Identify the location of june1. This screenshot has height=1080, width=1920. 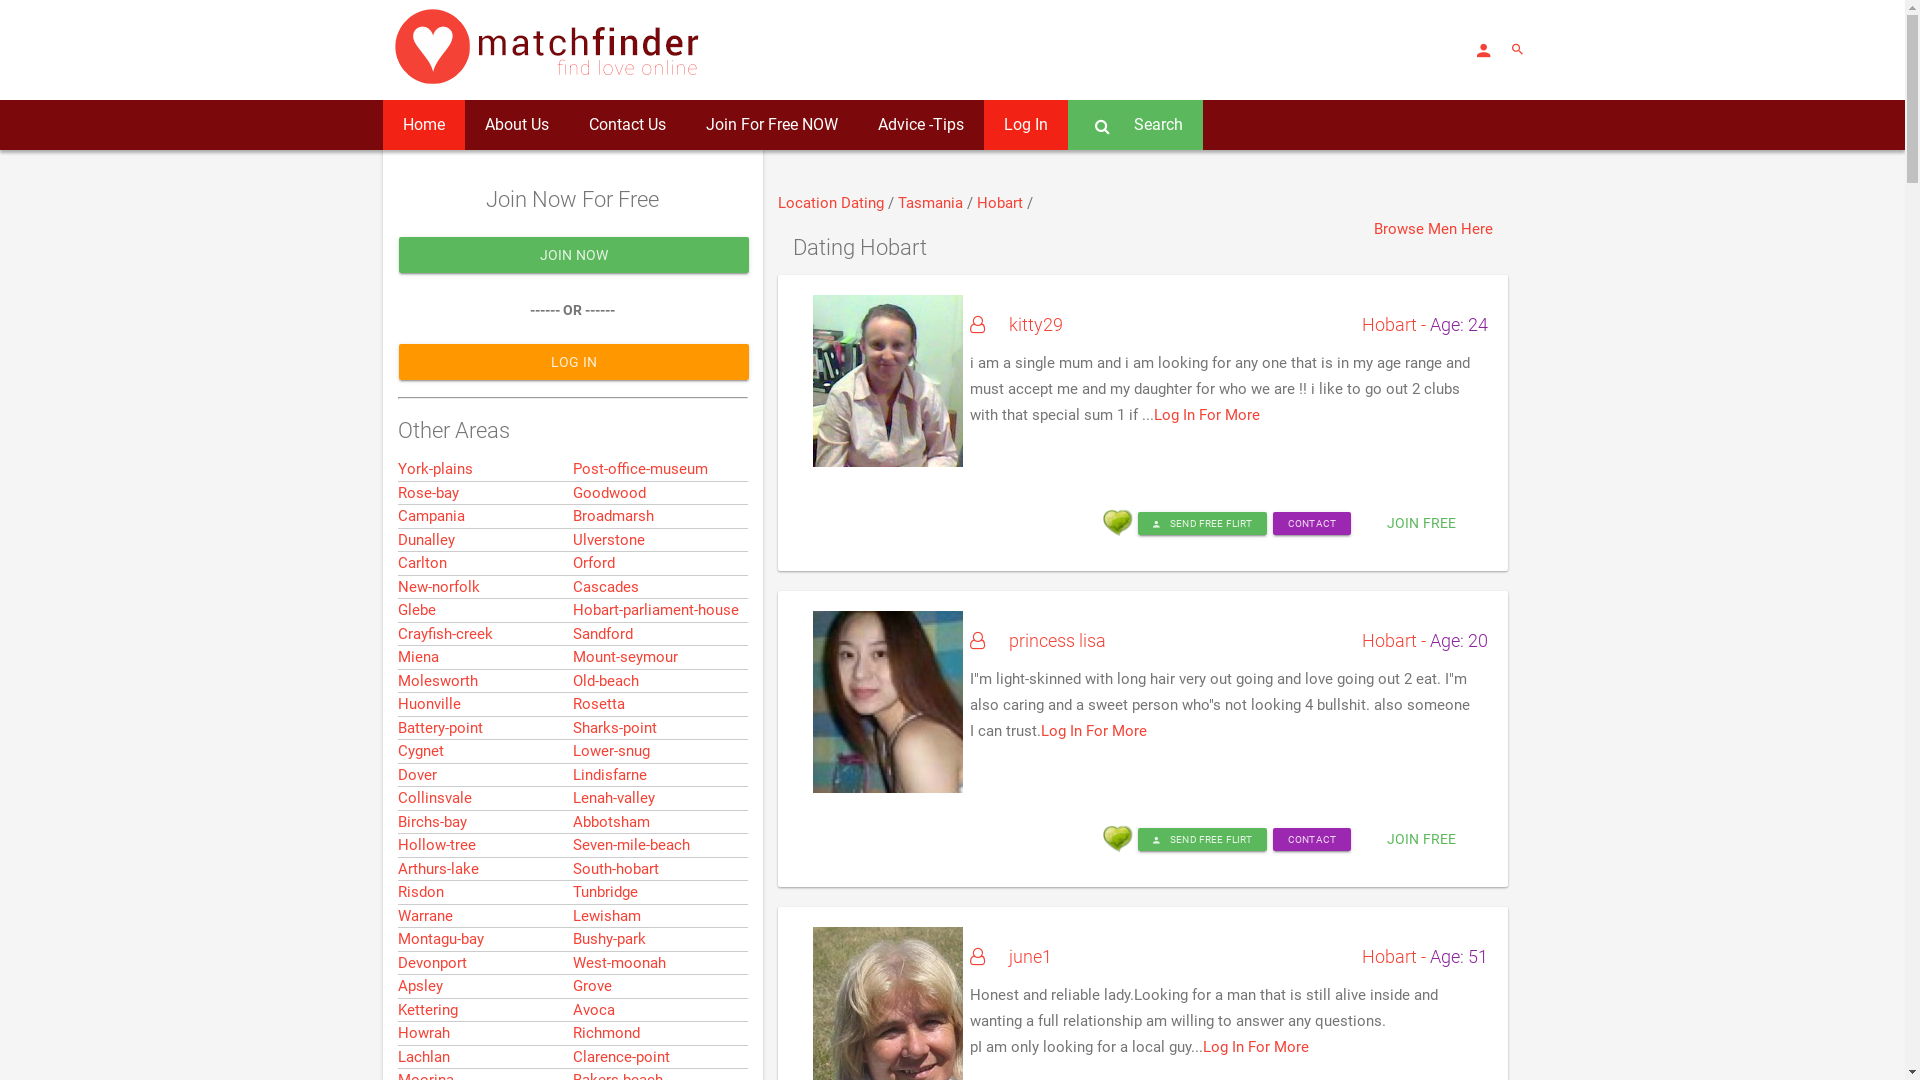
(1011, 956).